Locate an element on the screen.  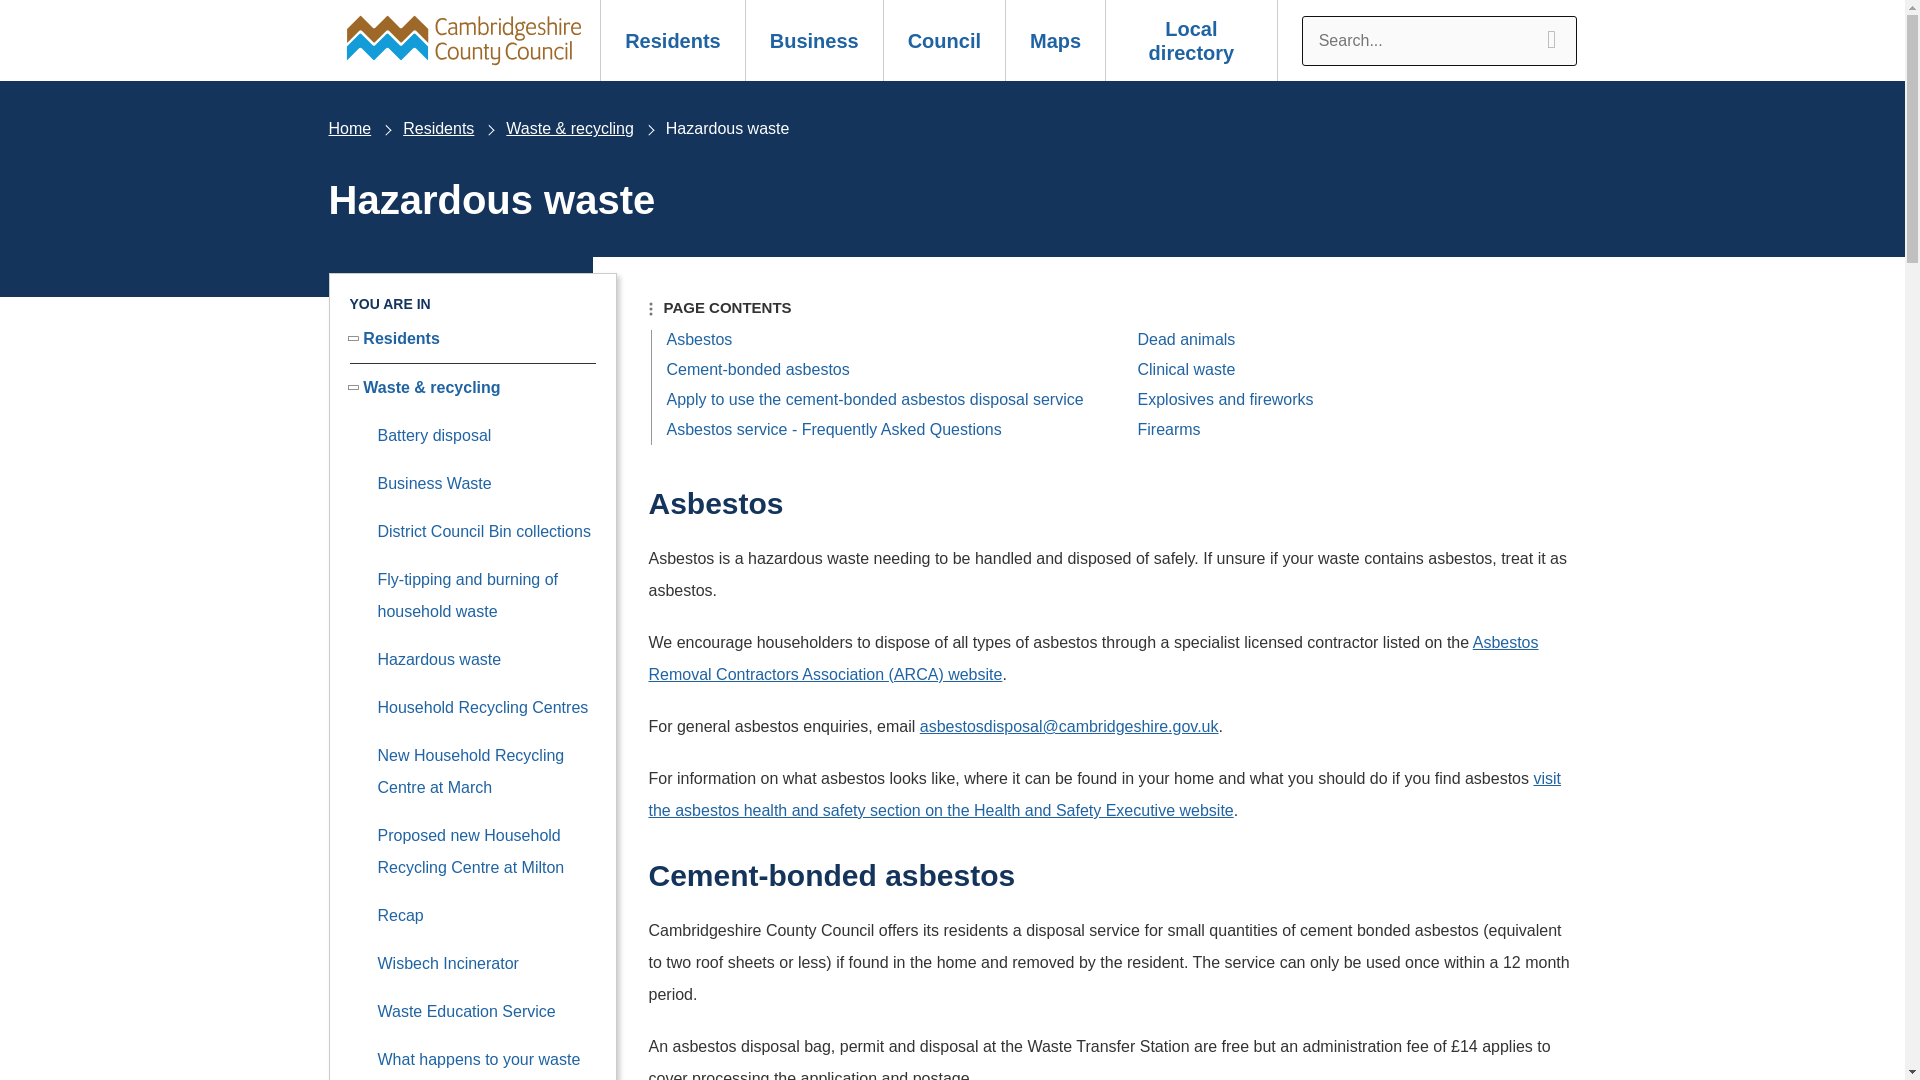
Cement-bonded asbestos is located at coordinates (757, 369).